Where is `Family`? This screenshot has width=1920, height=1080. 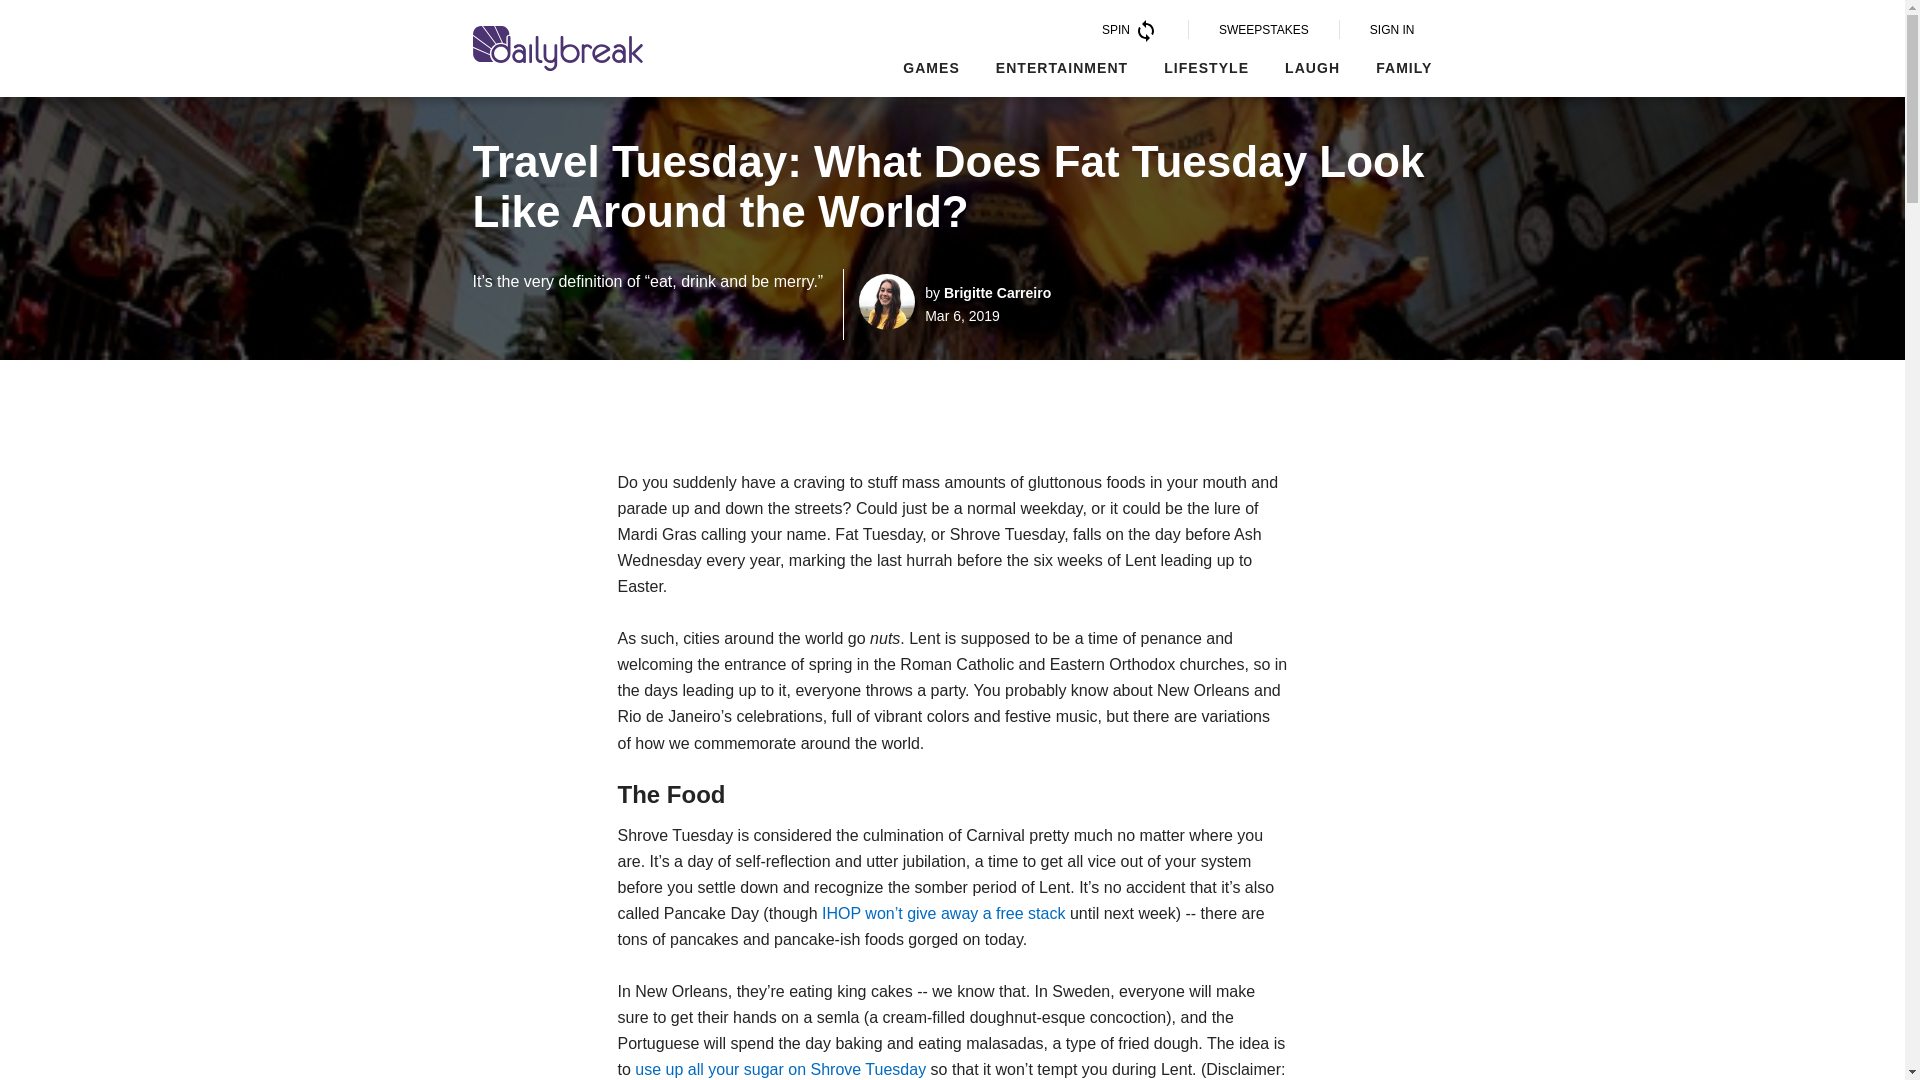
Family is located at coordinates (1404, 68).